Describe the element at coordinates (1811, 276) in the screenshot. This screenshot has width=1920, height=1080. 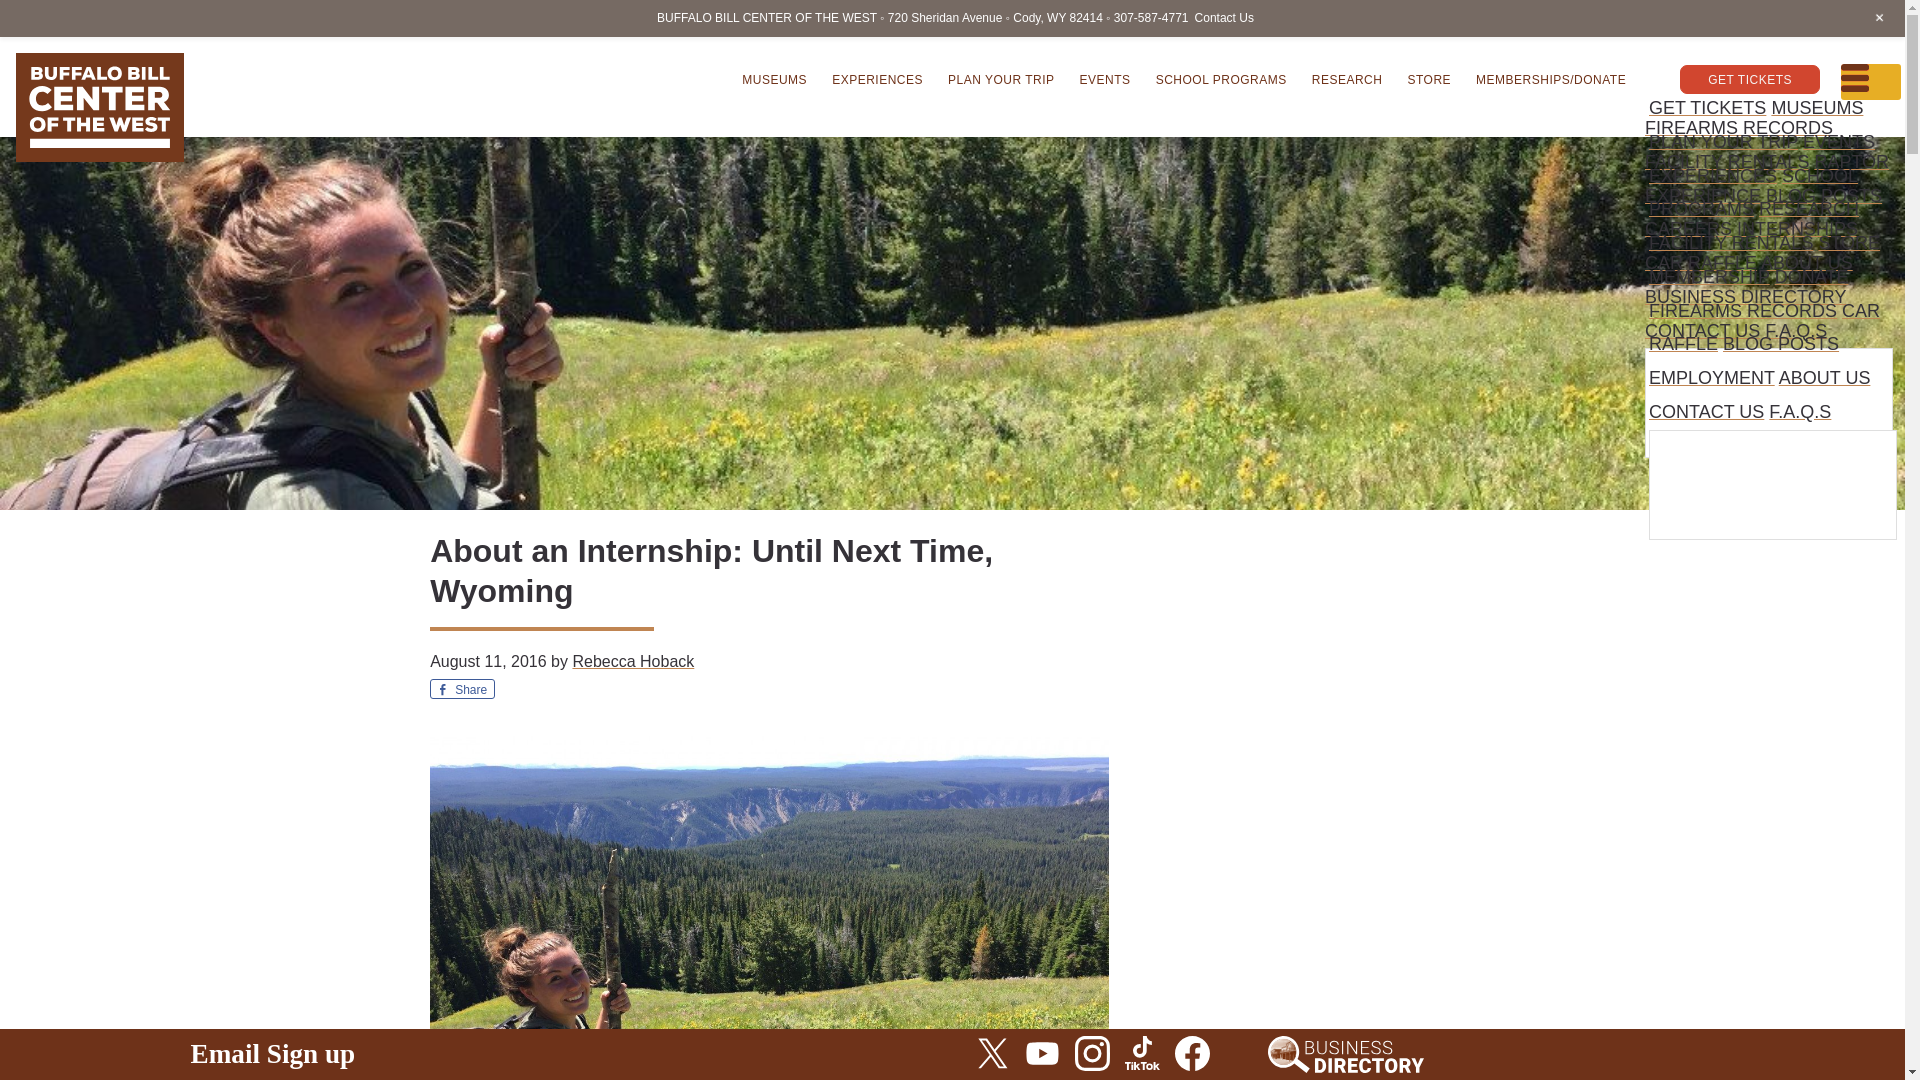
I see `DONATE` at that location.